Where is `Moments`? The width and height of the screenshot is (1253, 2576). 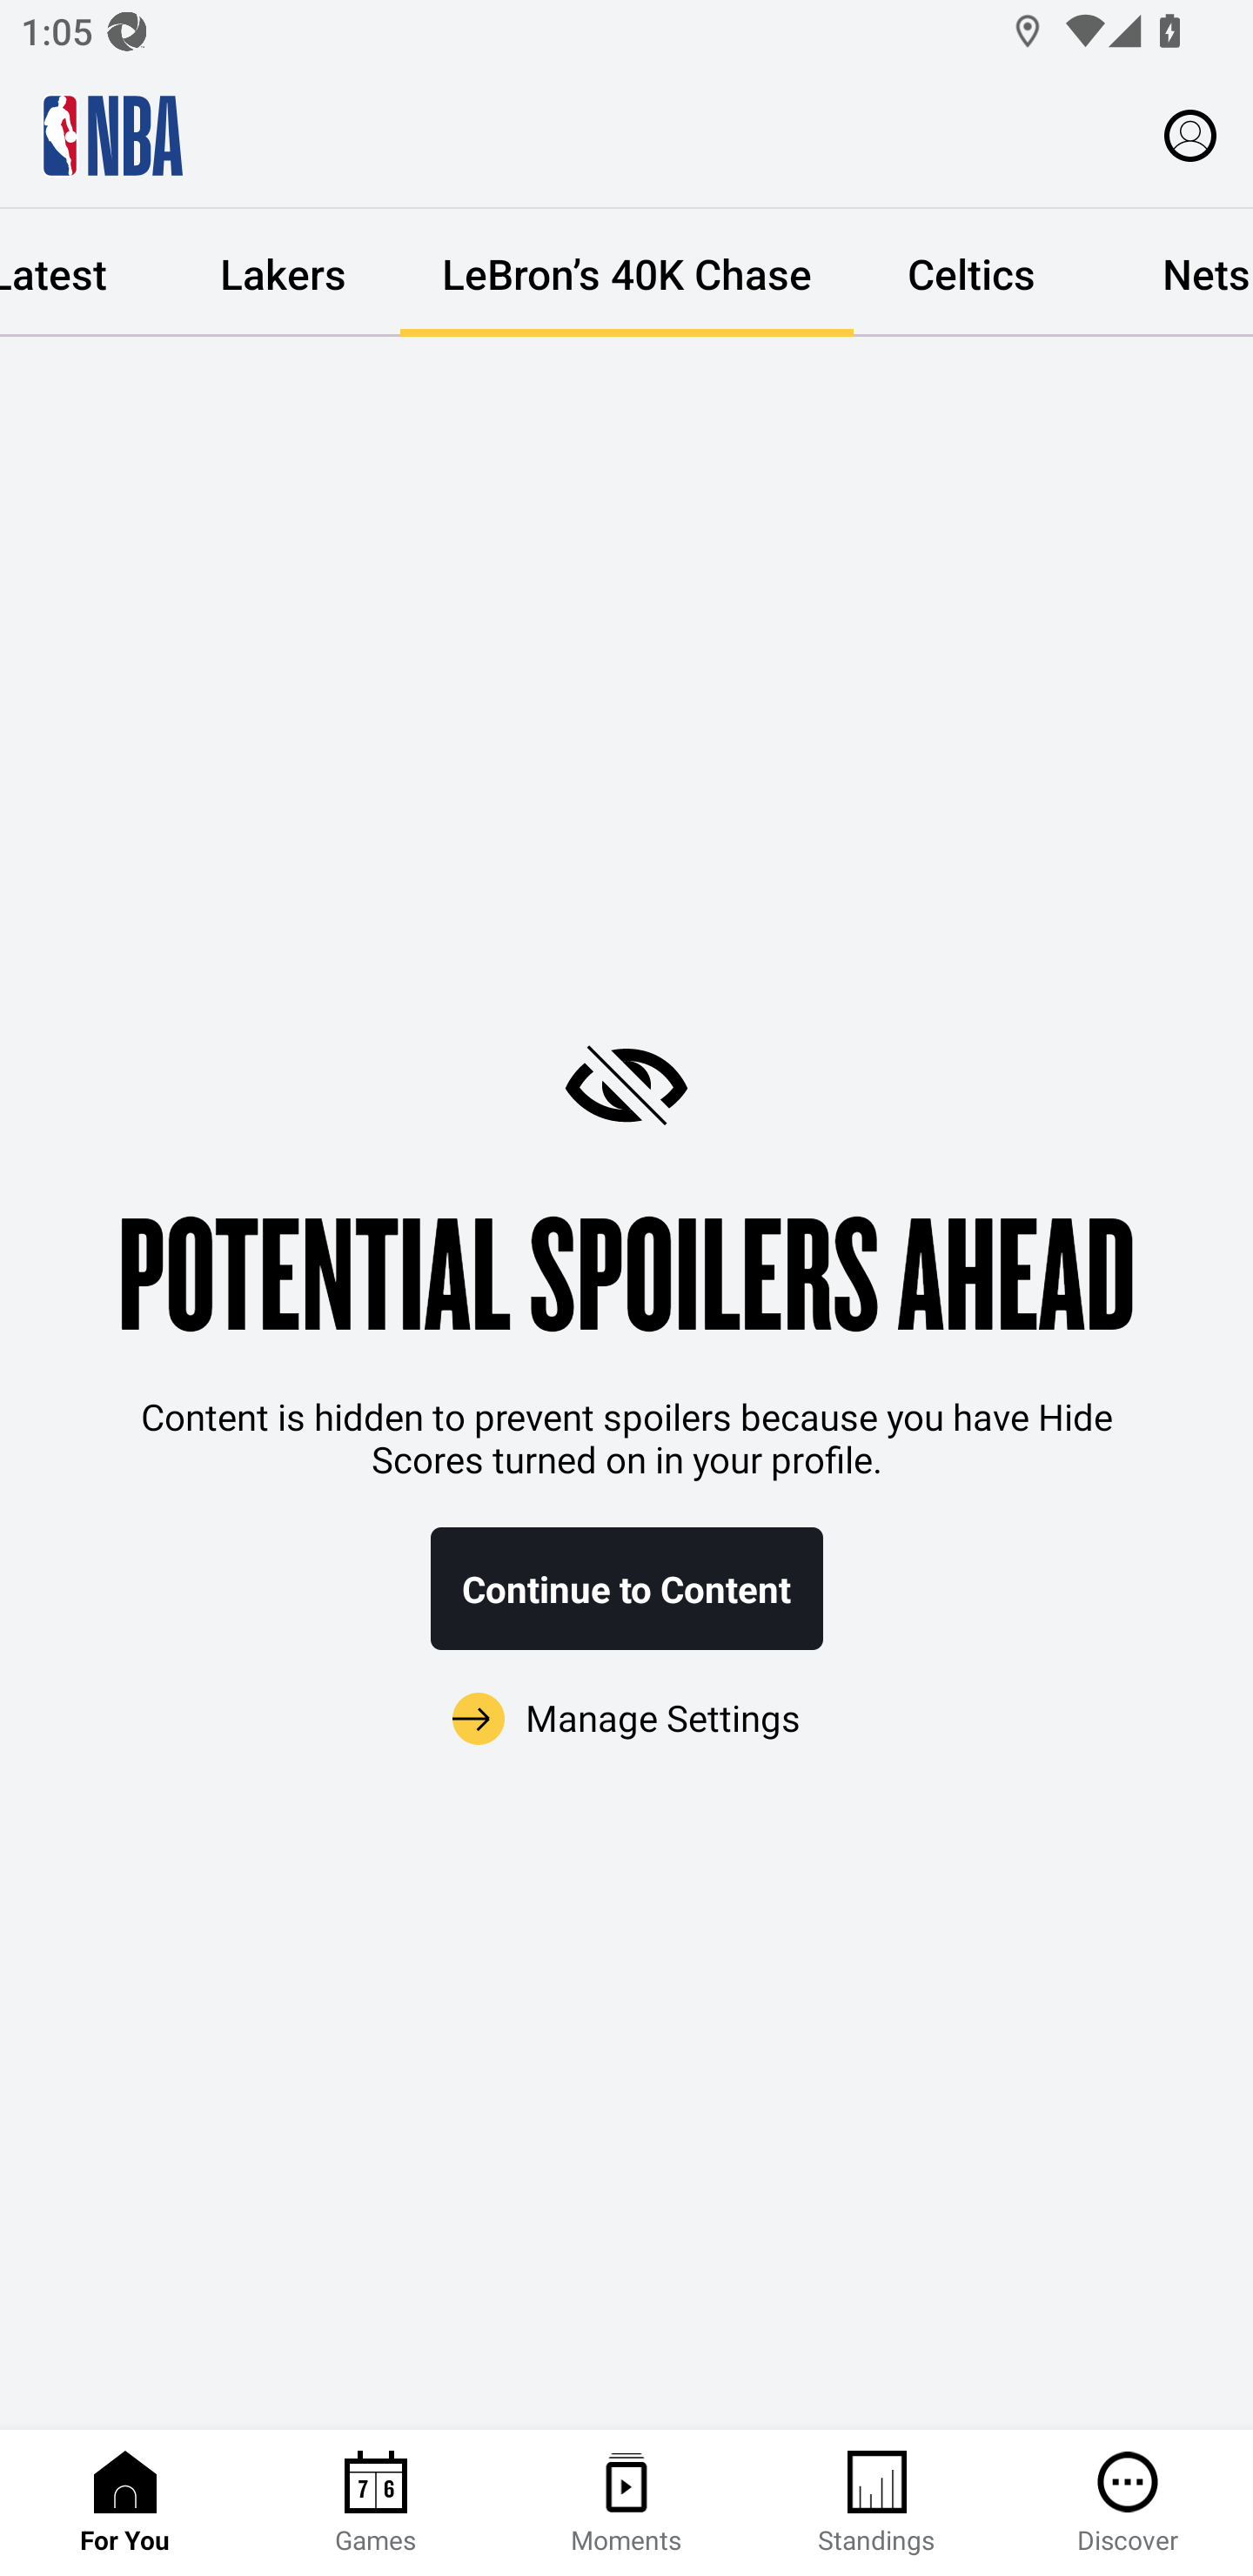 Moments is located at coordinates (626, 2503).